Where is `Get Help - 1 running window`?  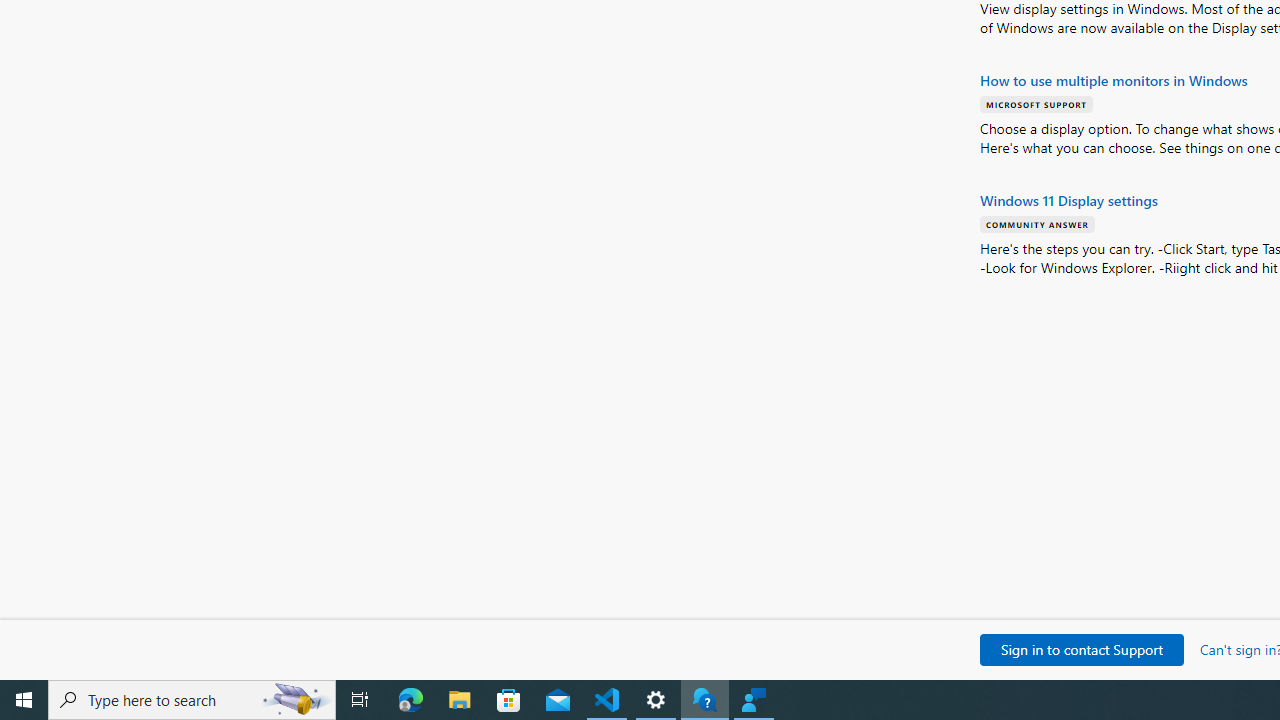
Get Help - 1 running window is located at coordinates (704, 700).